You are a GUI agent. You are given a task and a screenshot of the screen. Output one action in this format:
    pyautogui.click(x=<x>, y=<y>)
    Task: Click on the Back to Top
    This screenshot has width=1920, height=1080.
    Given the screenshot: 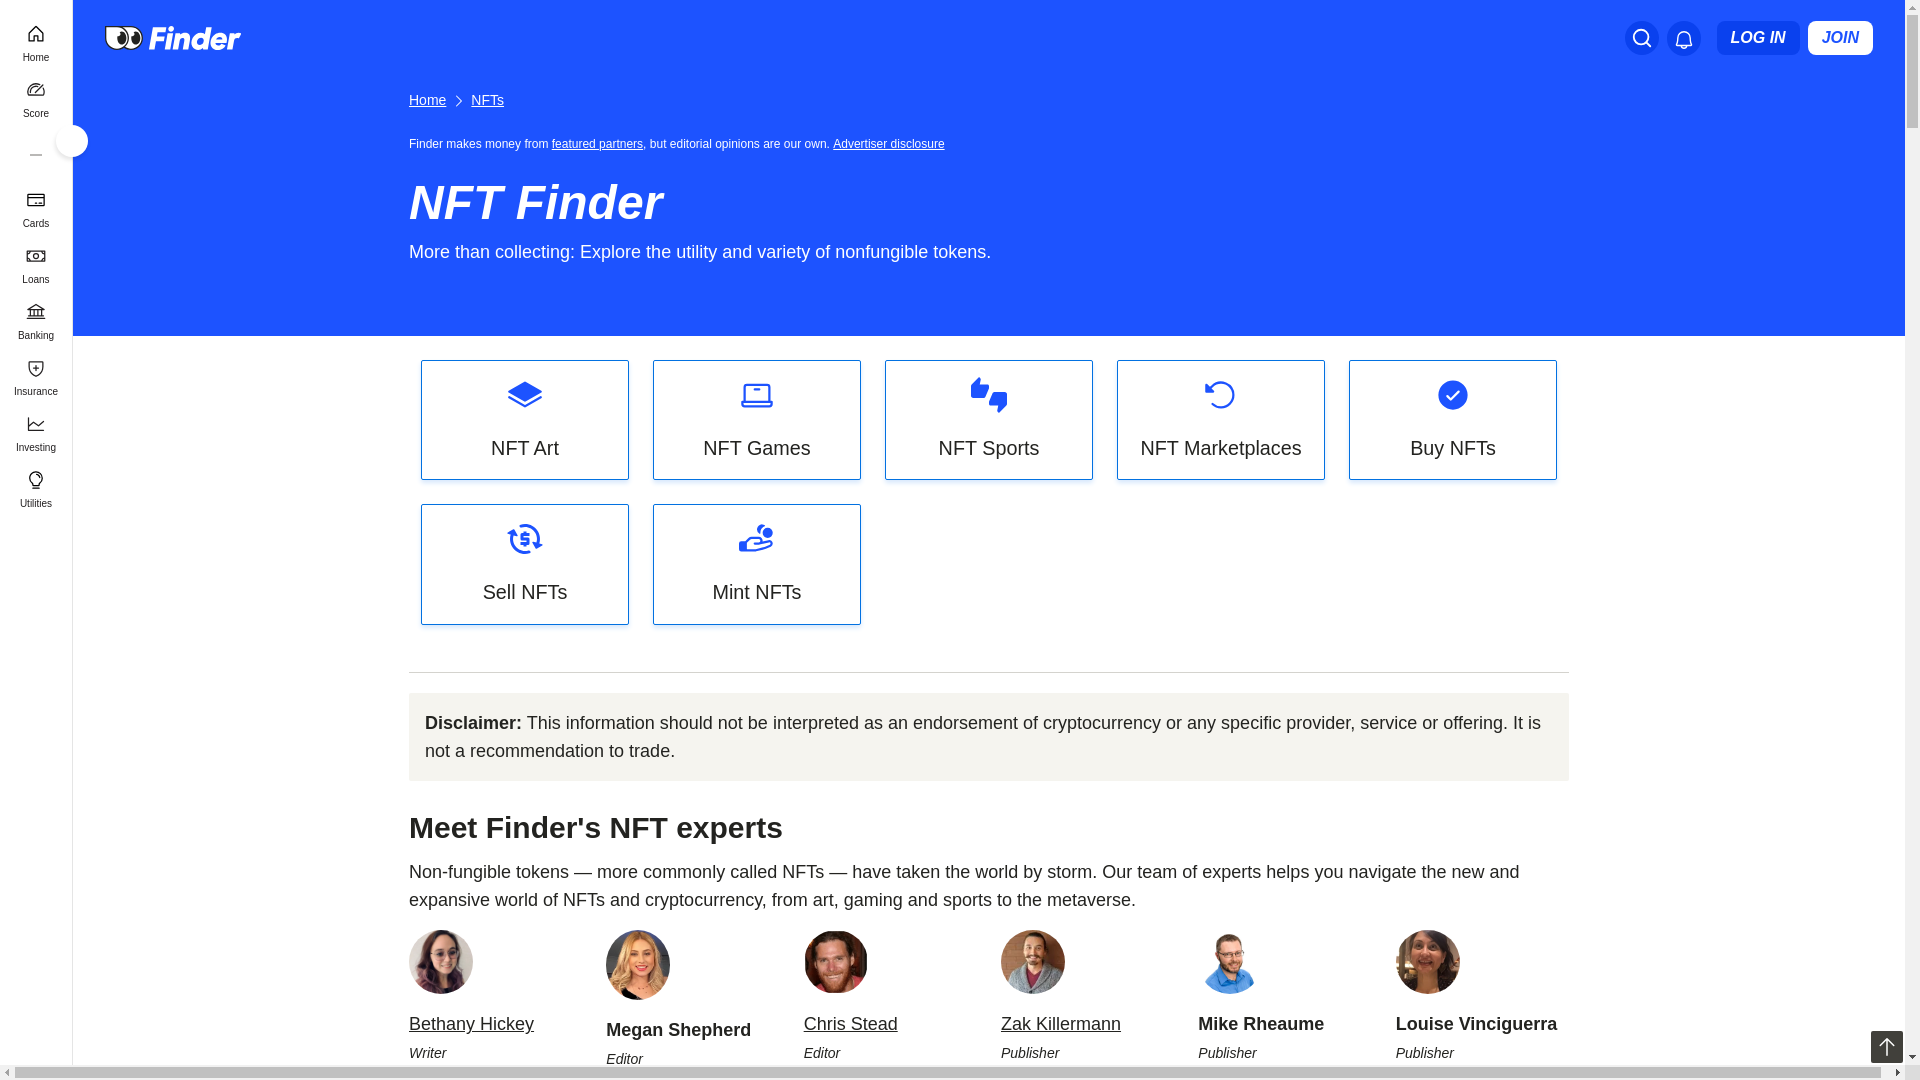 What is the action you would take?
    pyautogui.click(x=1886, y=1046)
    